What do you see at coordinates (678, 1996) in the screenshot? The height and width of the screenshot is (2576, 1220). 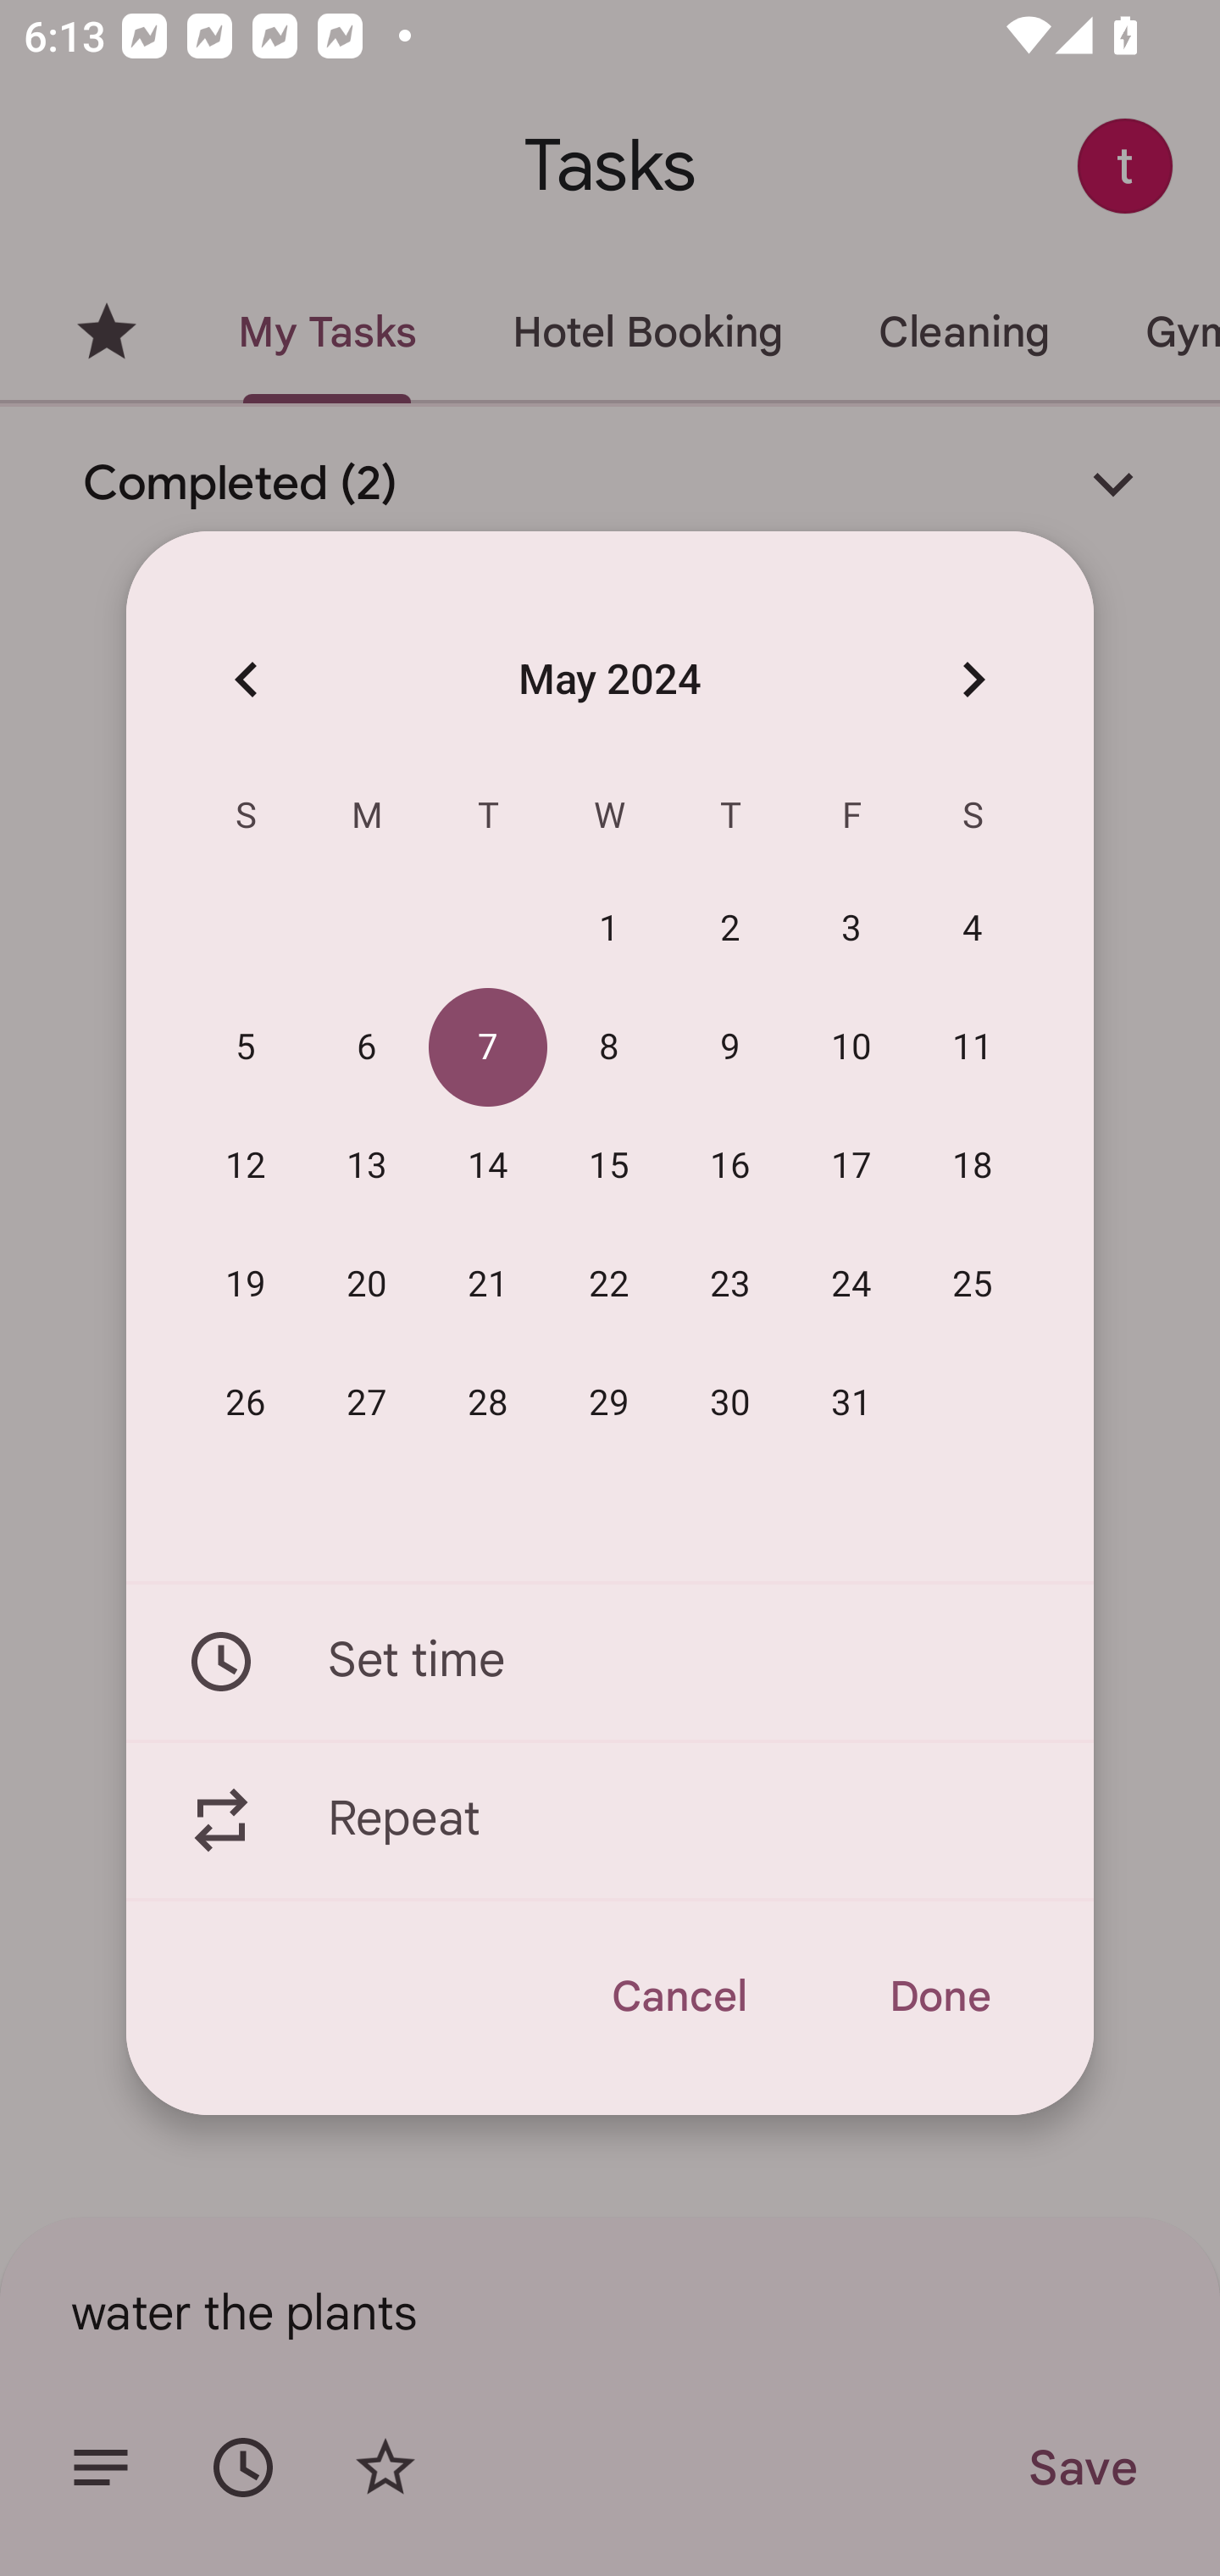 I see `Cancel` at bounding box center [678, 1996].